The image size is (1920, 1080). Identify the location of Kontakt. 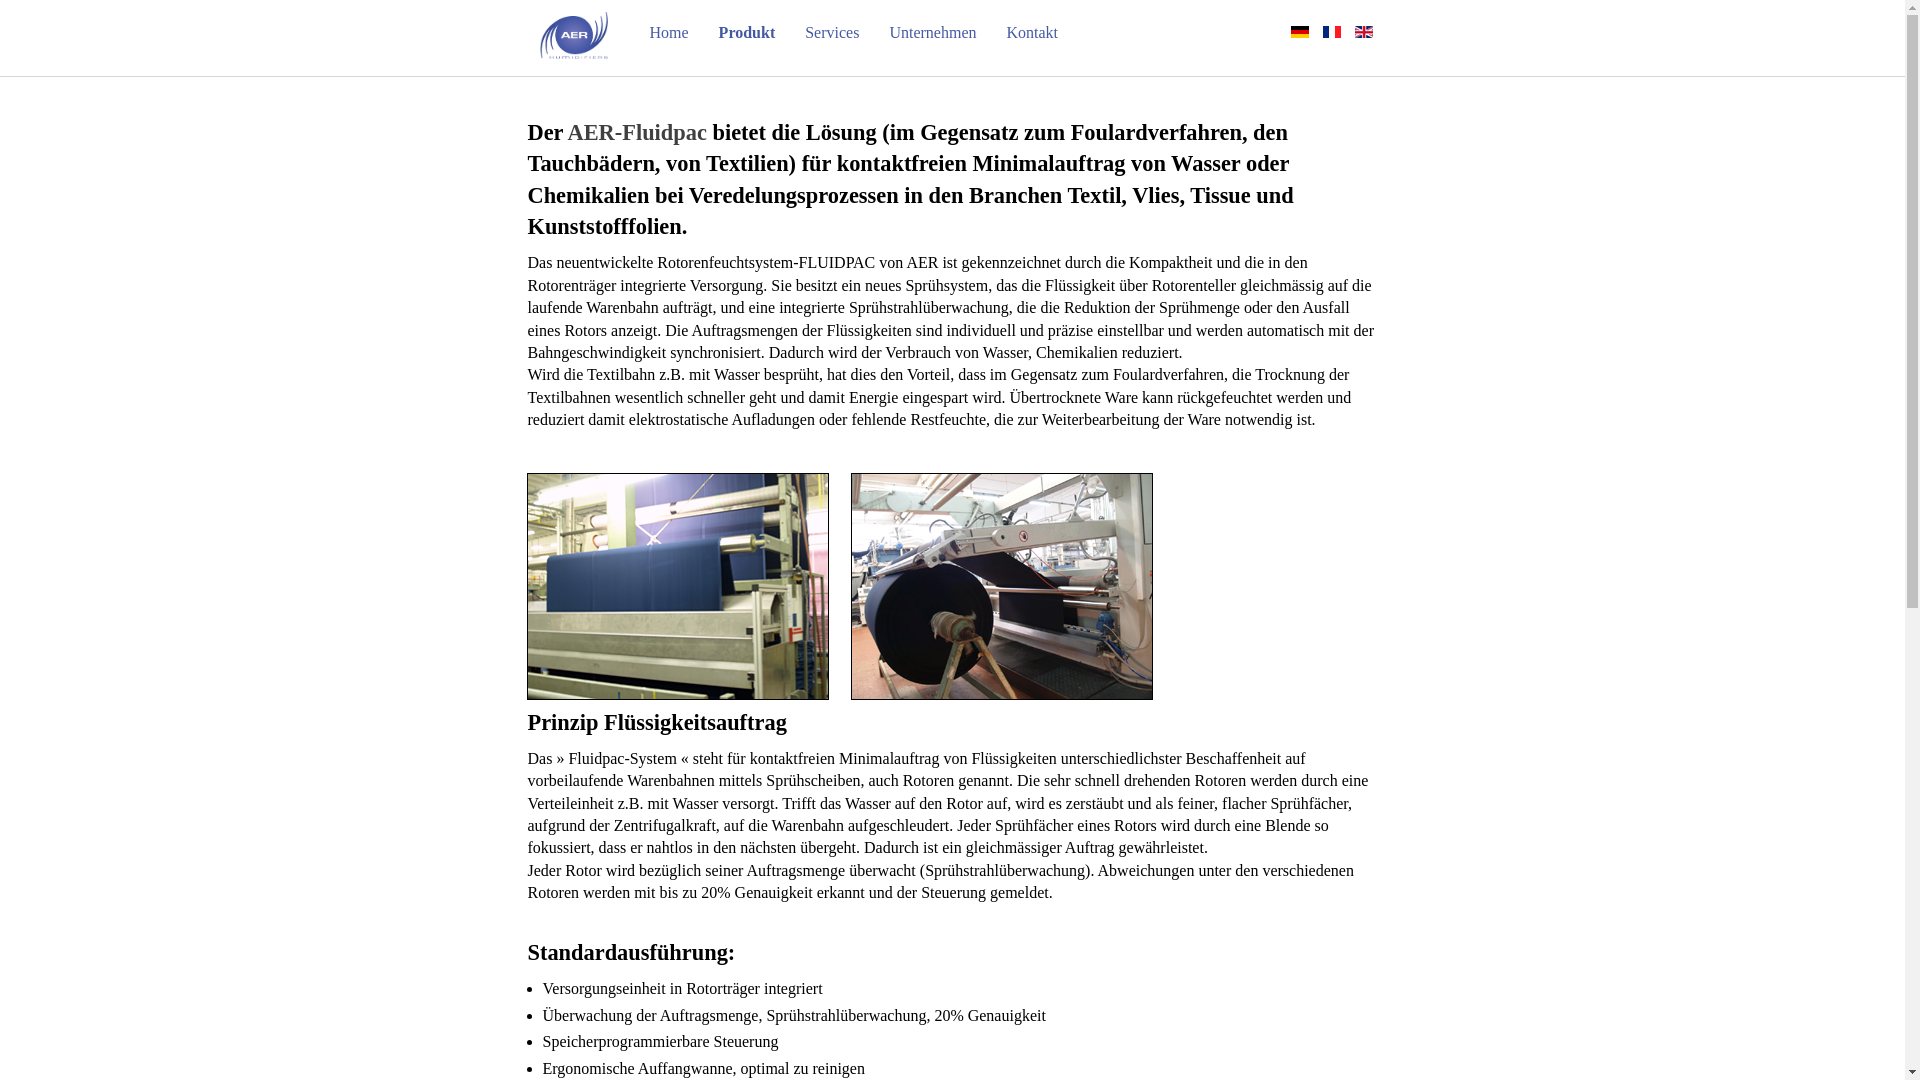
(1032, 32).